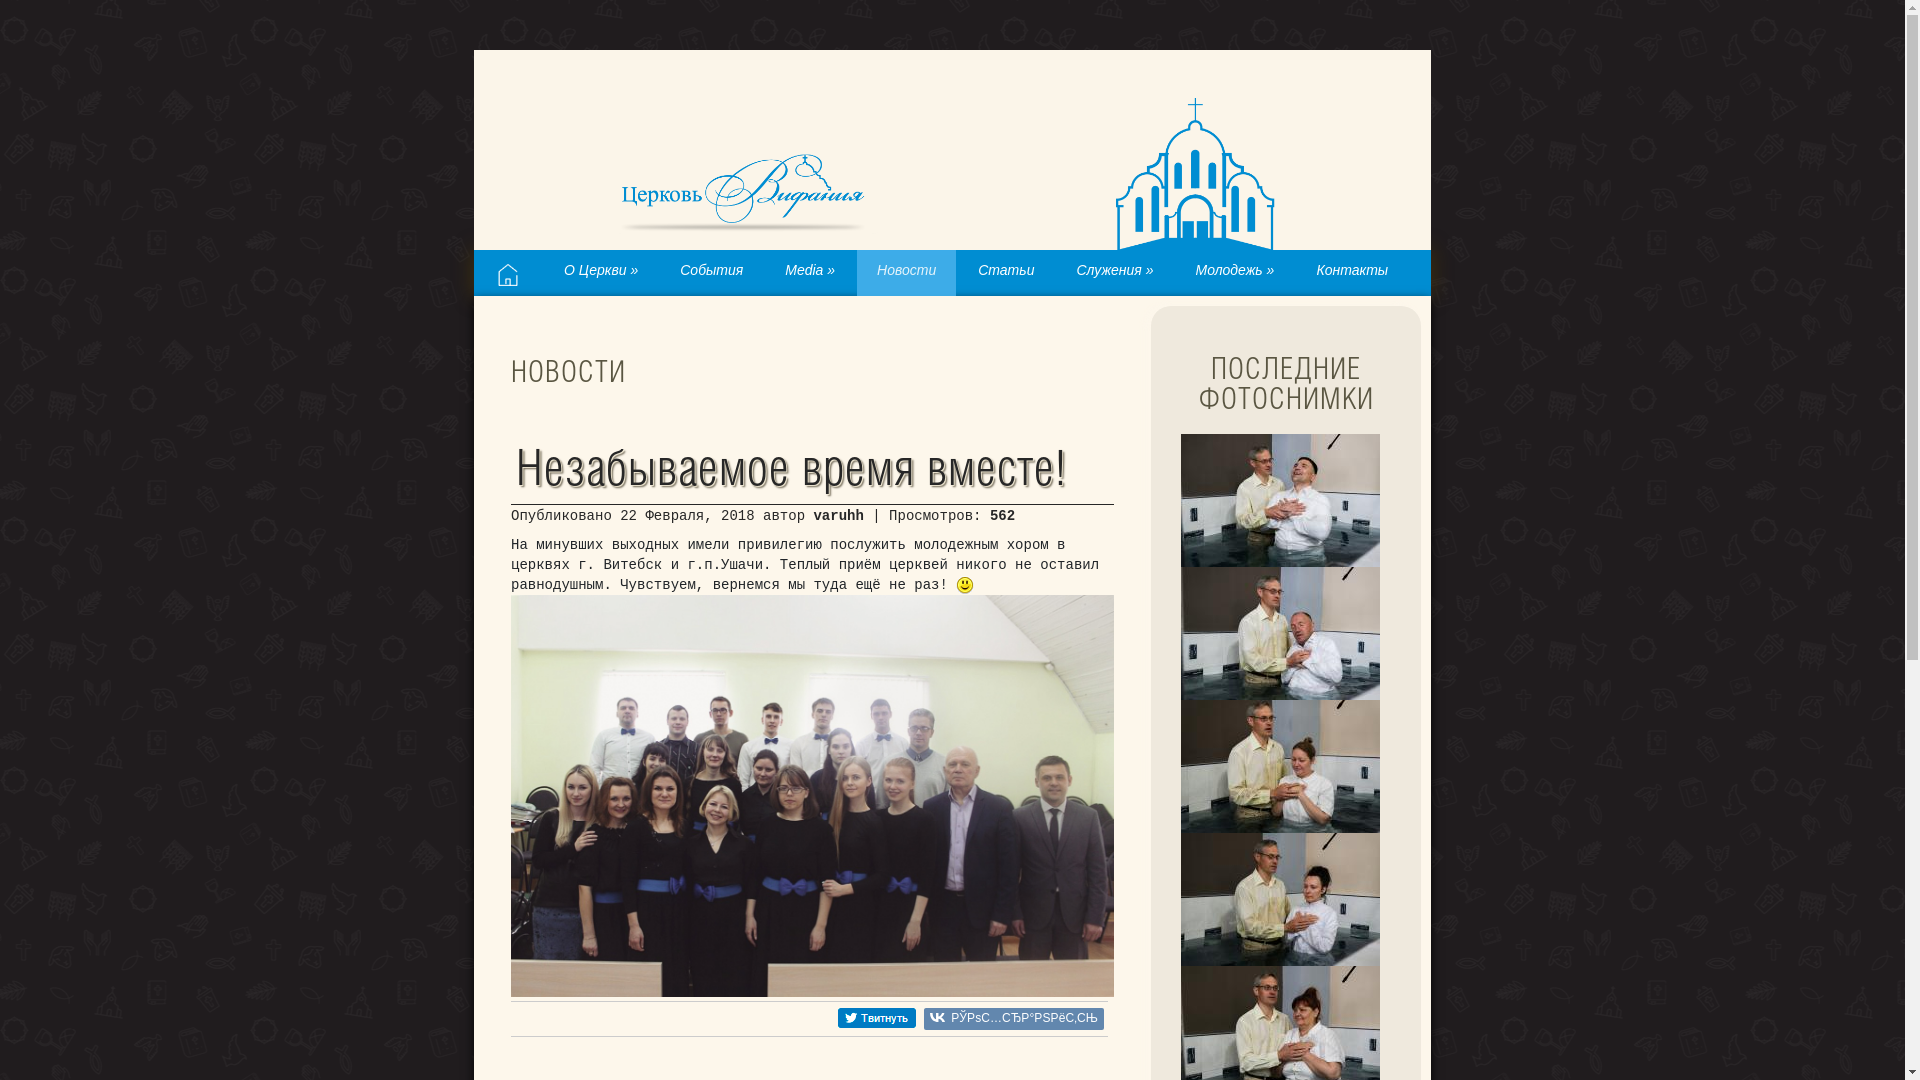 The height and width of the screenshot is (1080, 1920). Describe the element at coordinates (1280, 634) in the screenshot. I see `F-23_small` at that location.